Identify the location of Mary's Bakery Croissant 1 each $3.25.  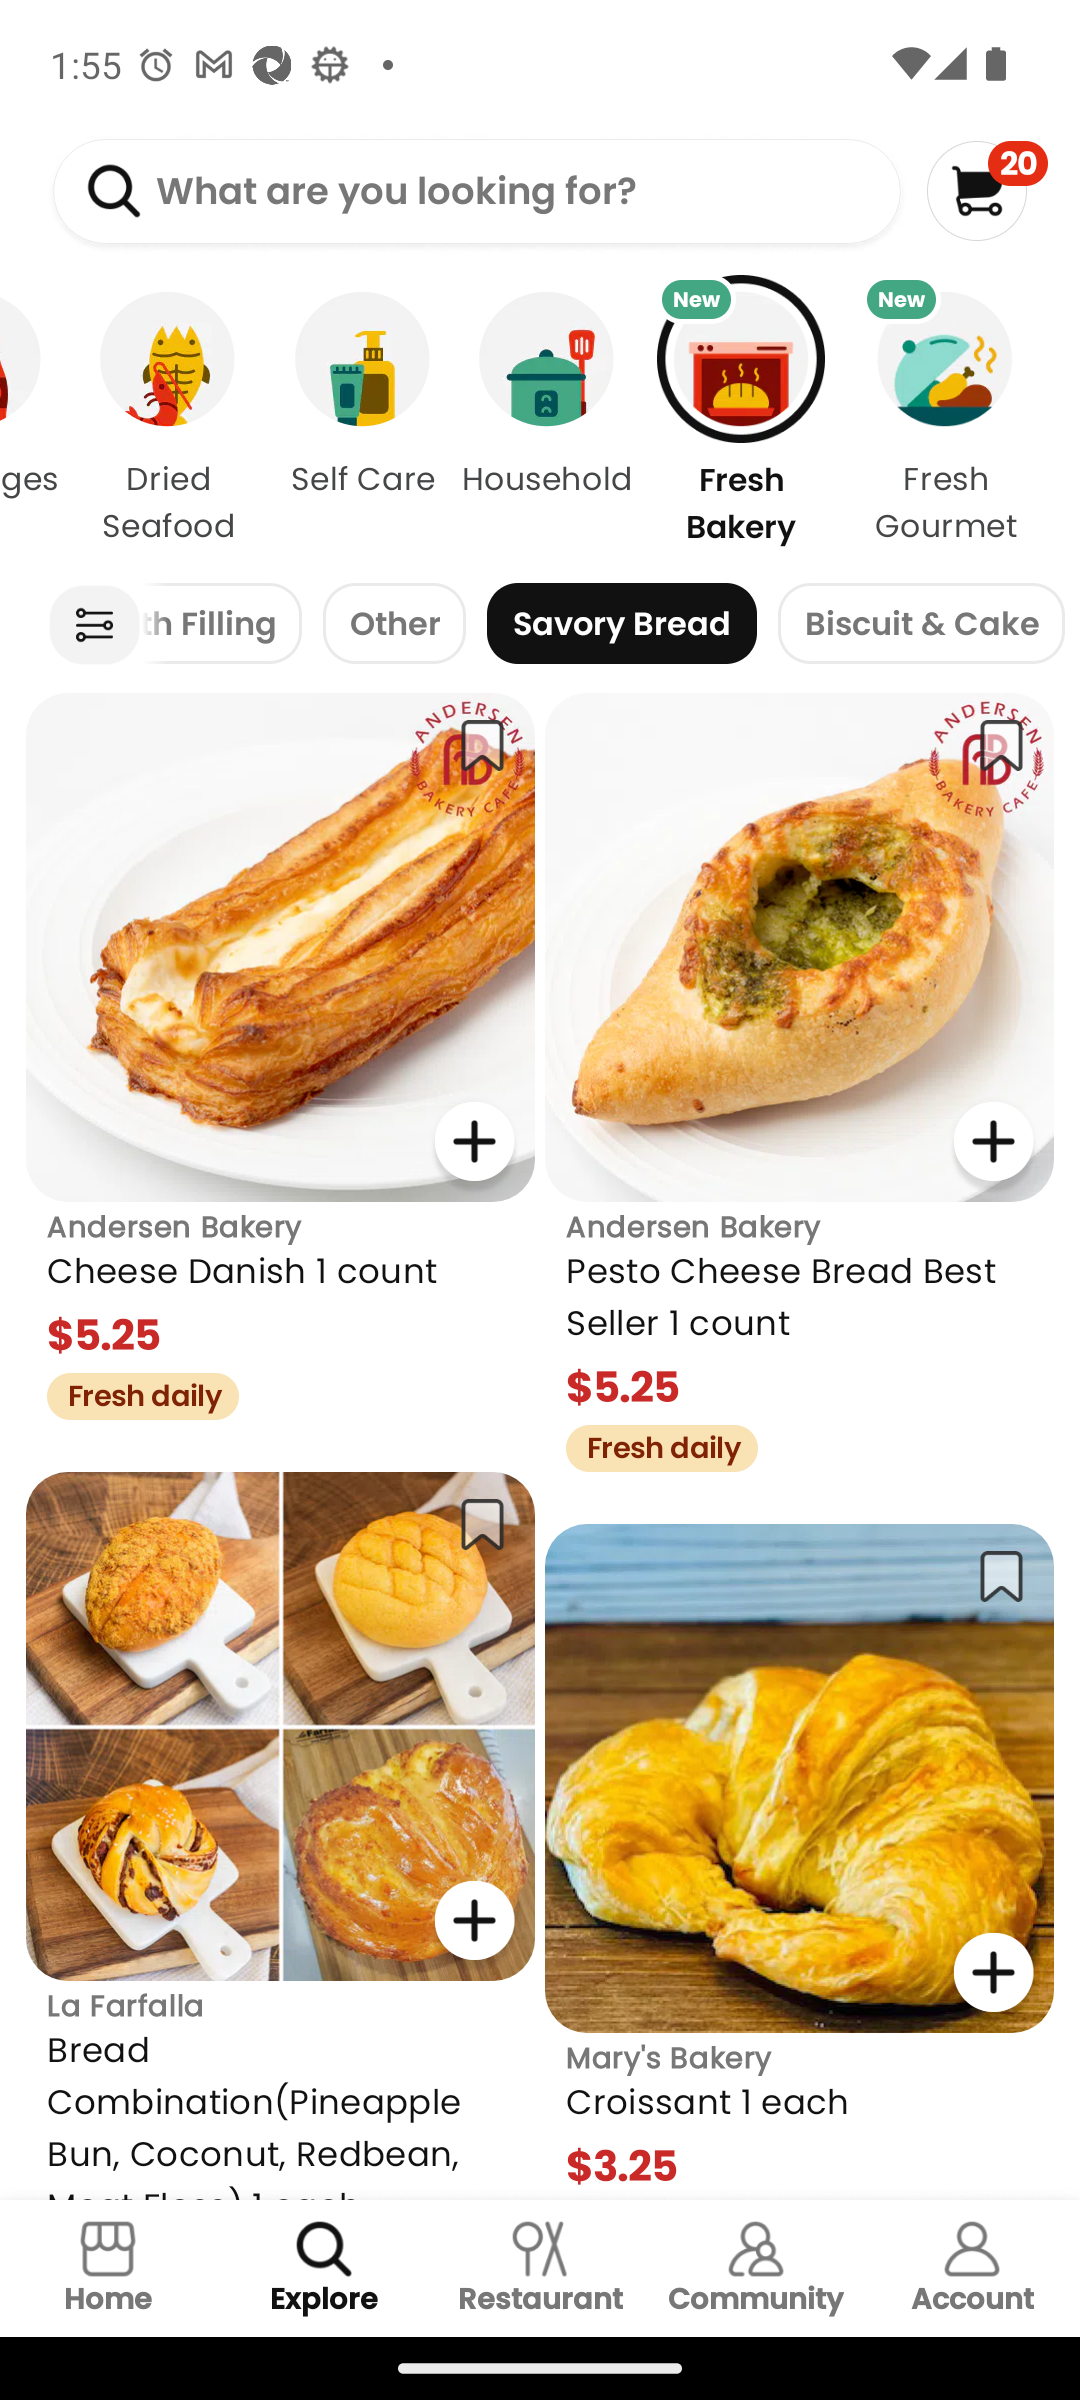
(800, 1862).